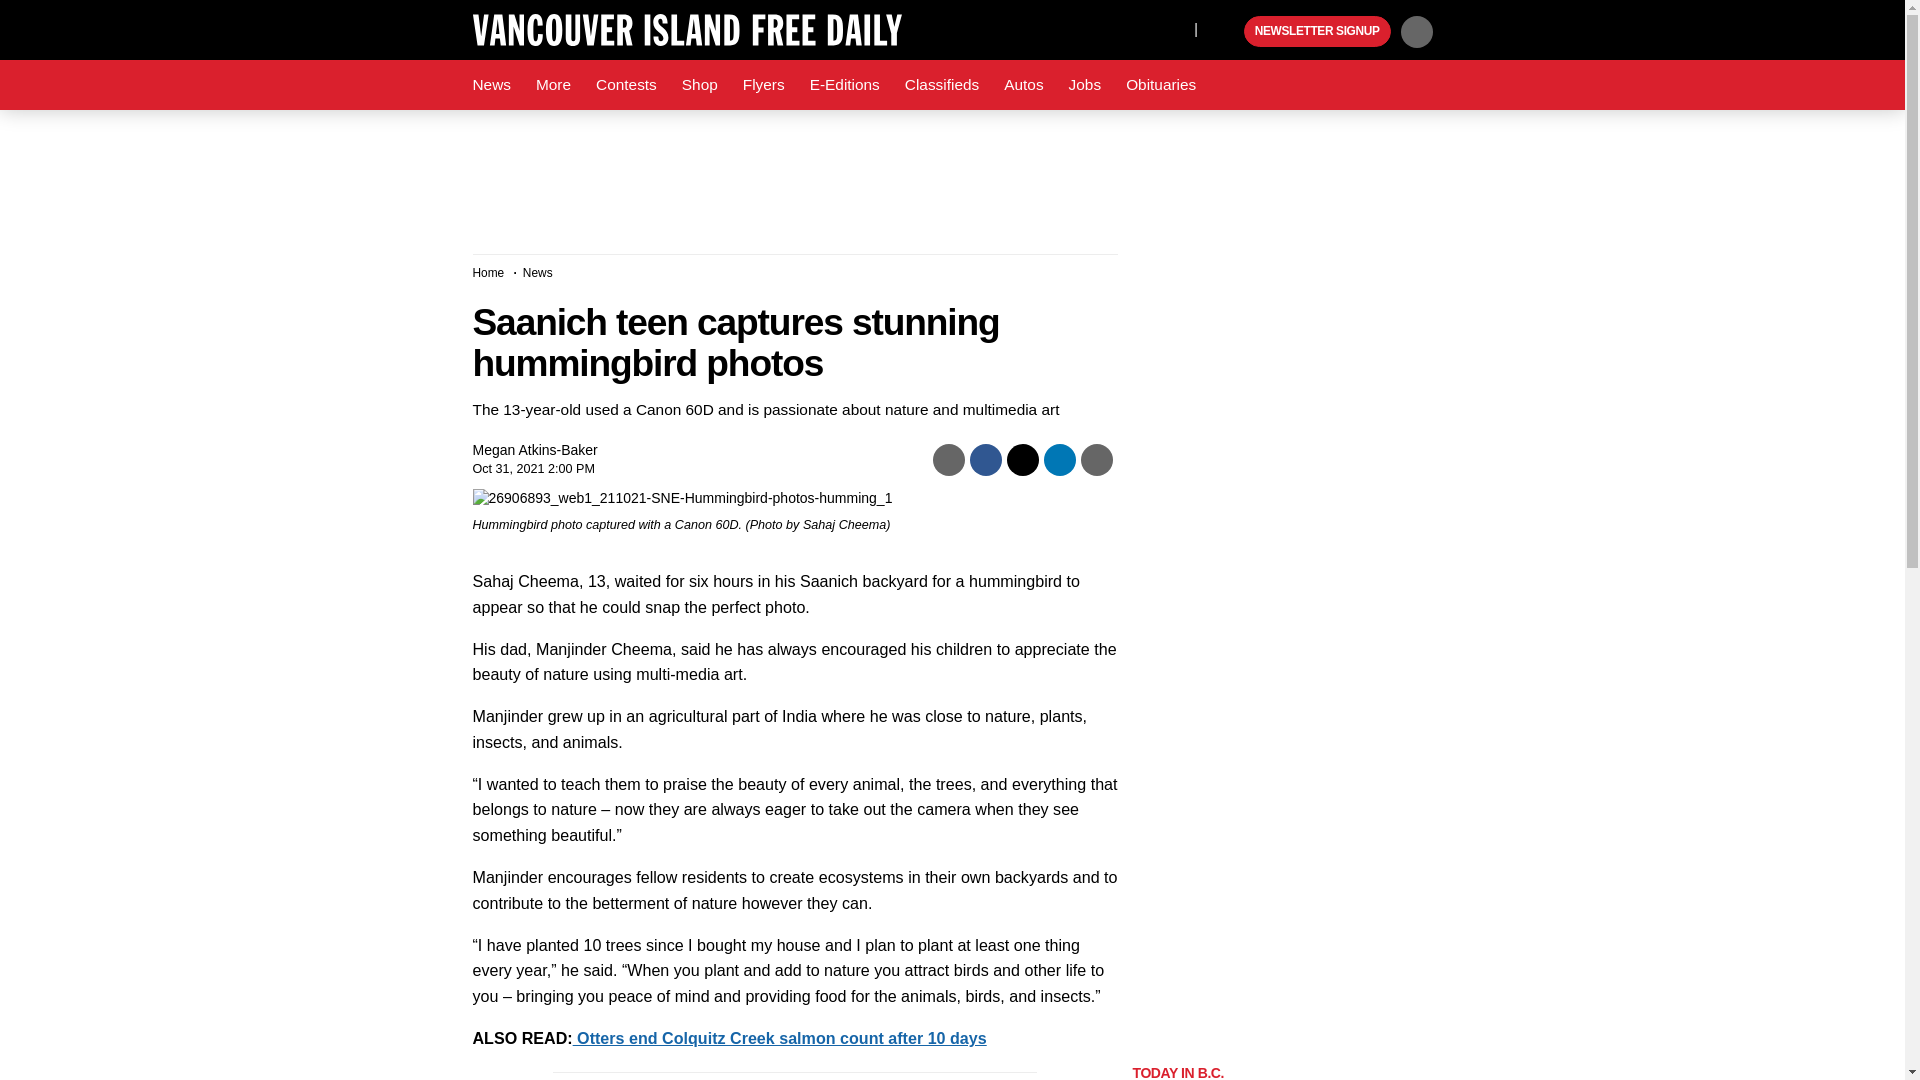 The width and height of the screenshot is (1920, 1080). Describe the element at coordinates (1173, 28) in the screenshot. I see `Instagram` at that location.